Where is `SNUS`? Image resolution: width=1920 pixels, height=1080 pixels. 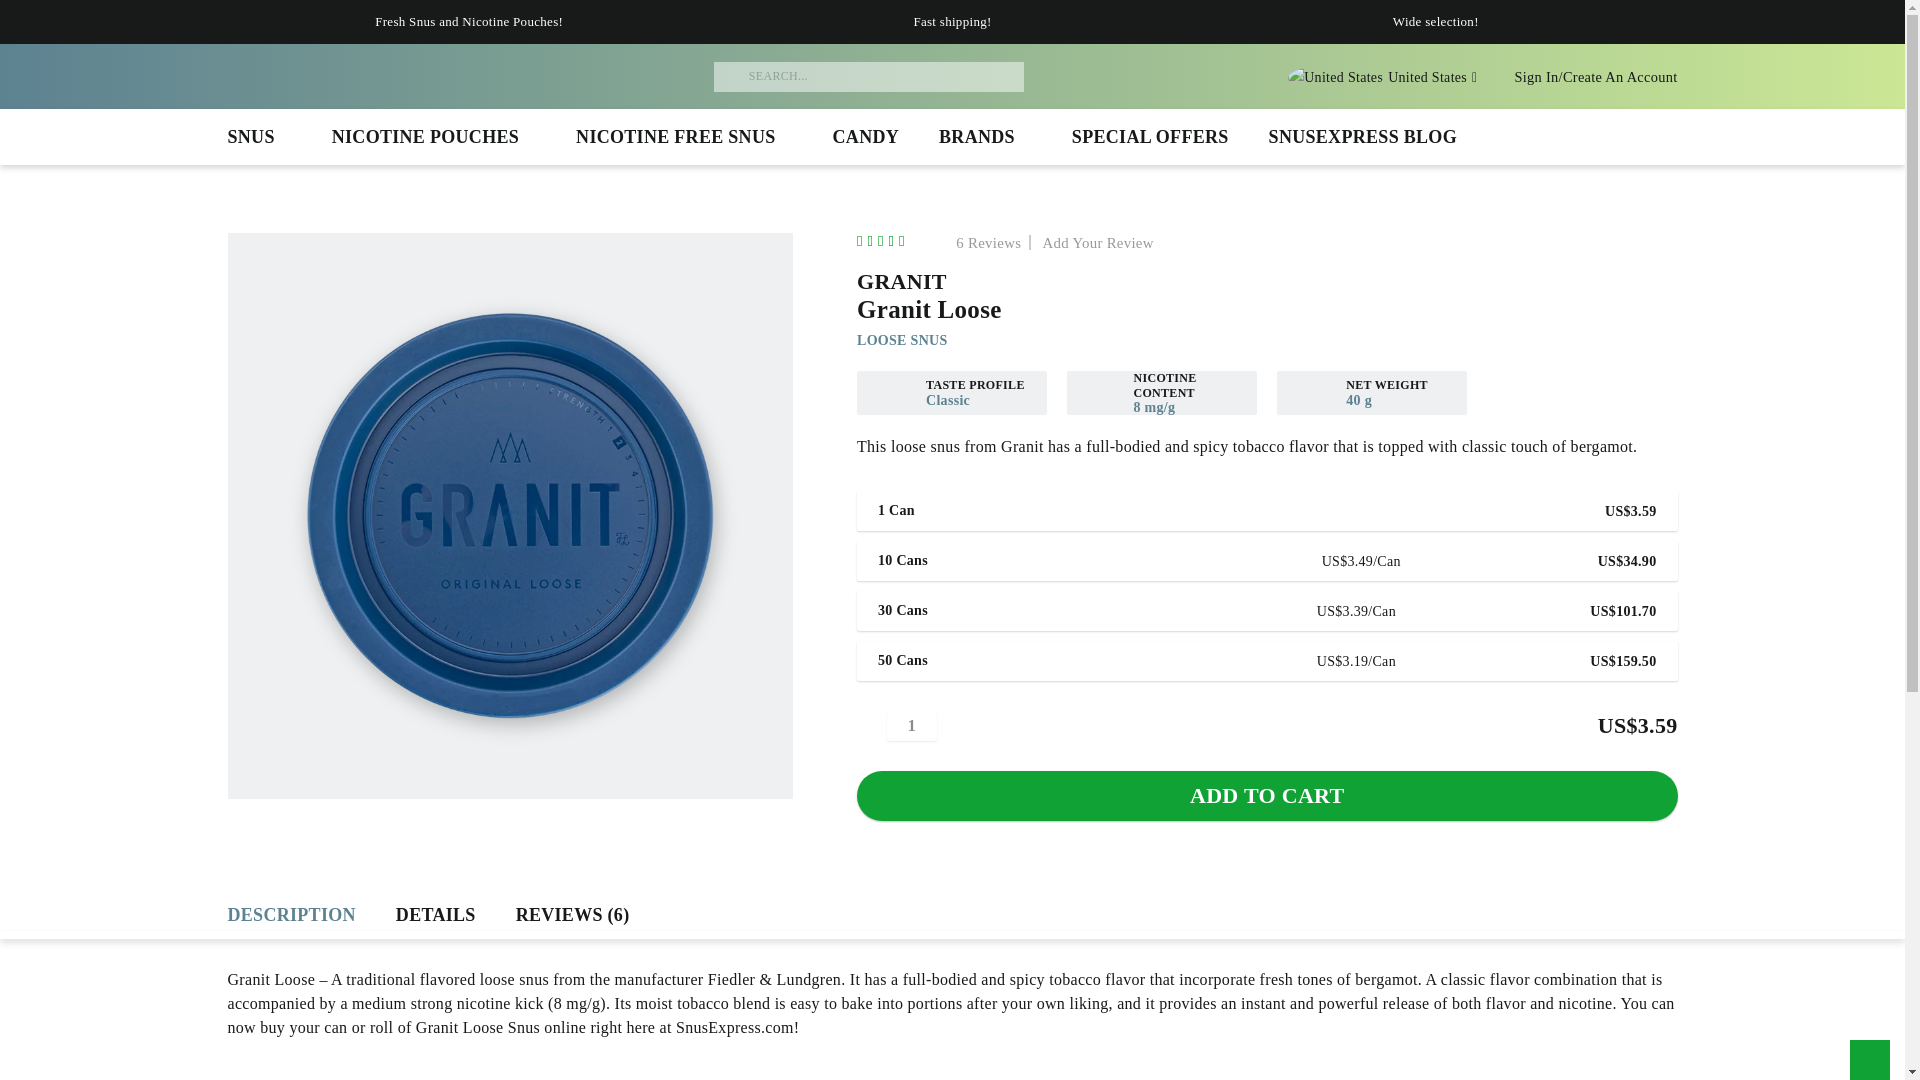
SNUS is located at coordinates (260, 137).